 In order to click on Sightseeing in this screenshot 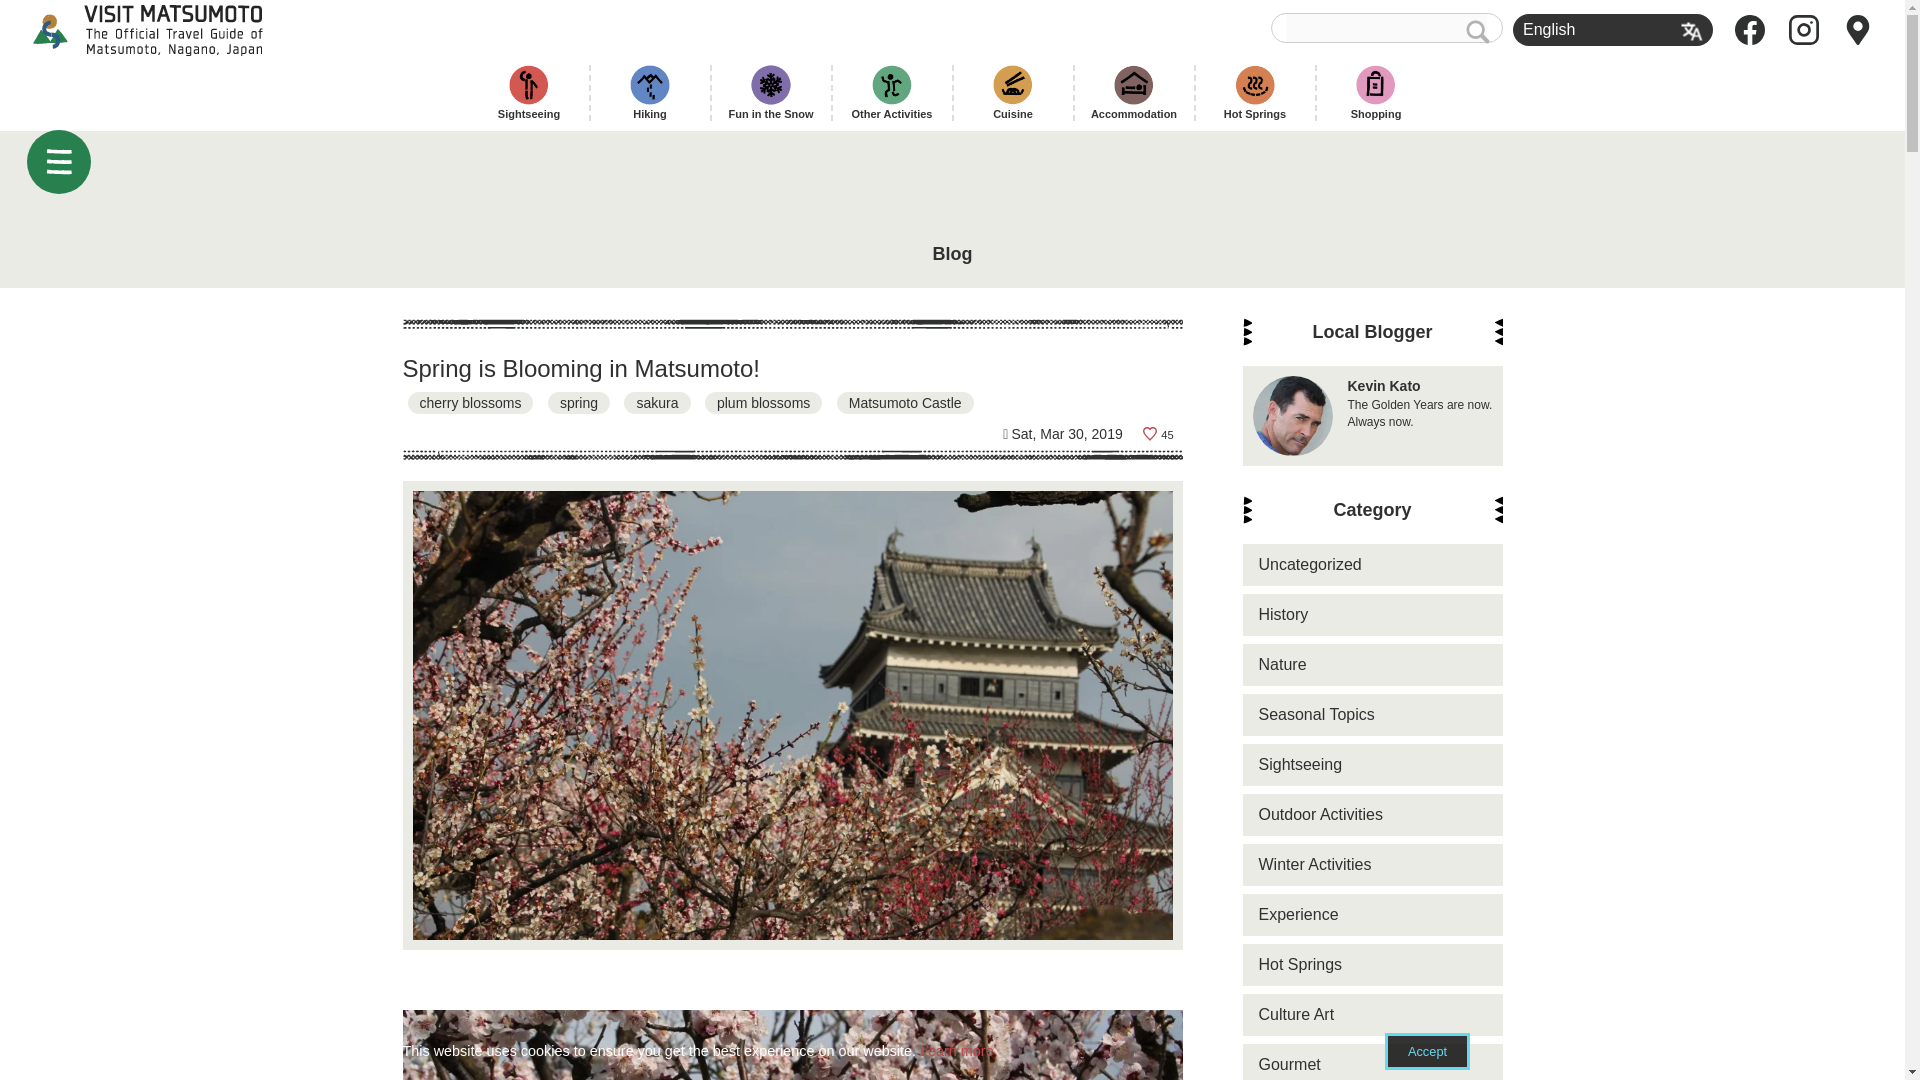, I will do `click(771, 92)`.